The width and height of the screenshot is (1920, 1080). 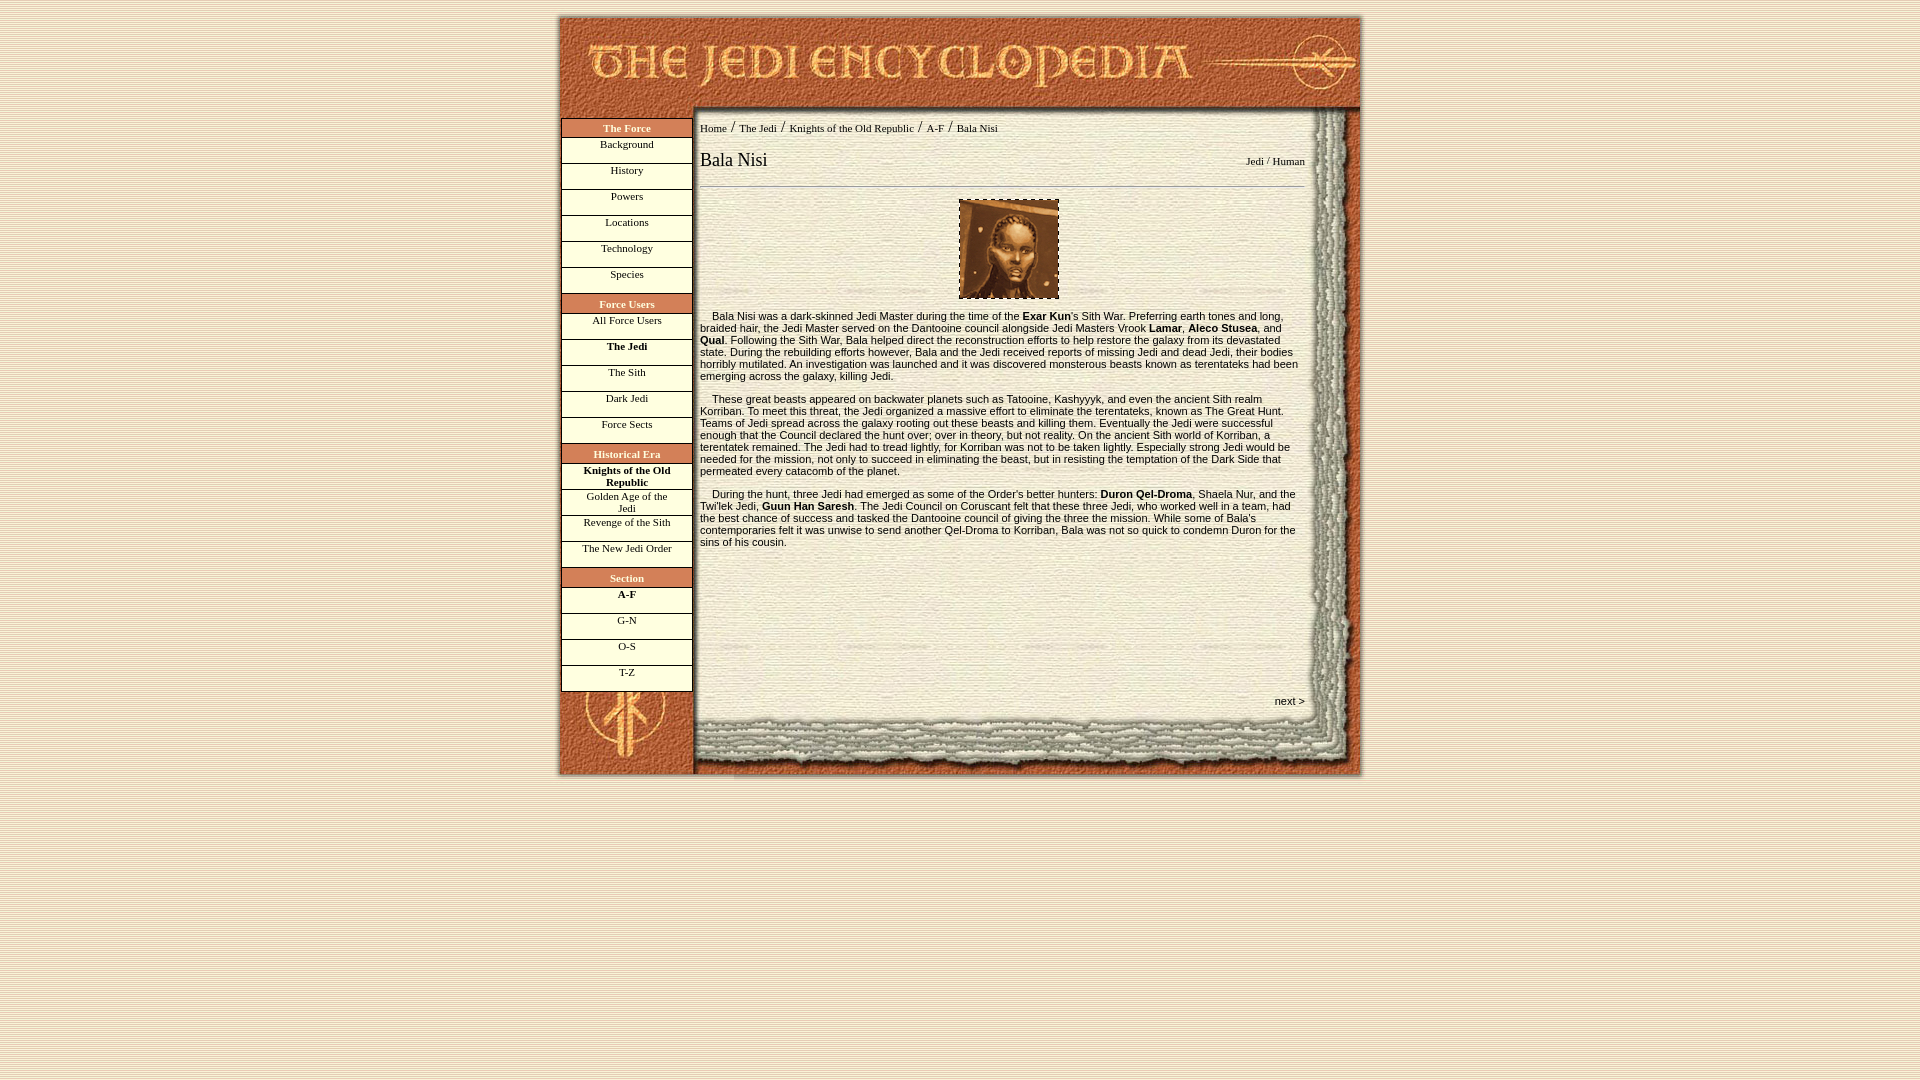 I want to click on A-F, so click(x=934, y=128).